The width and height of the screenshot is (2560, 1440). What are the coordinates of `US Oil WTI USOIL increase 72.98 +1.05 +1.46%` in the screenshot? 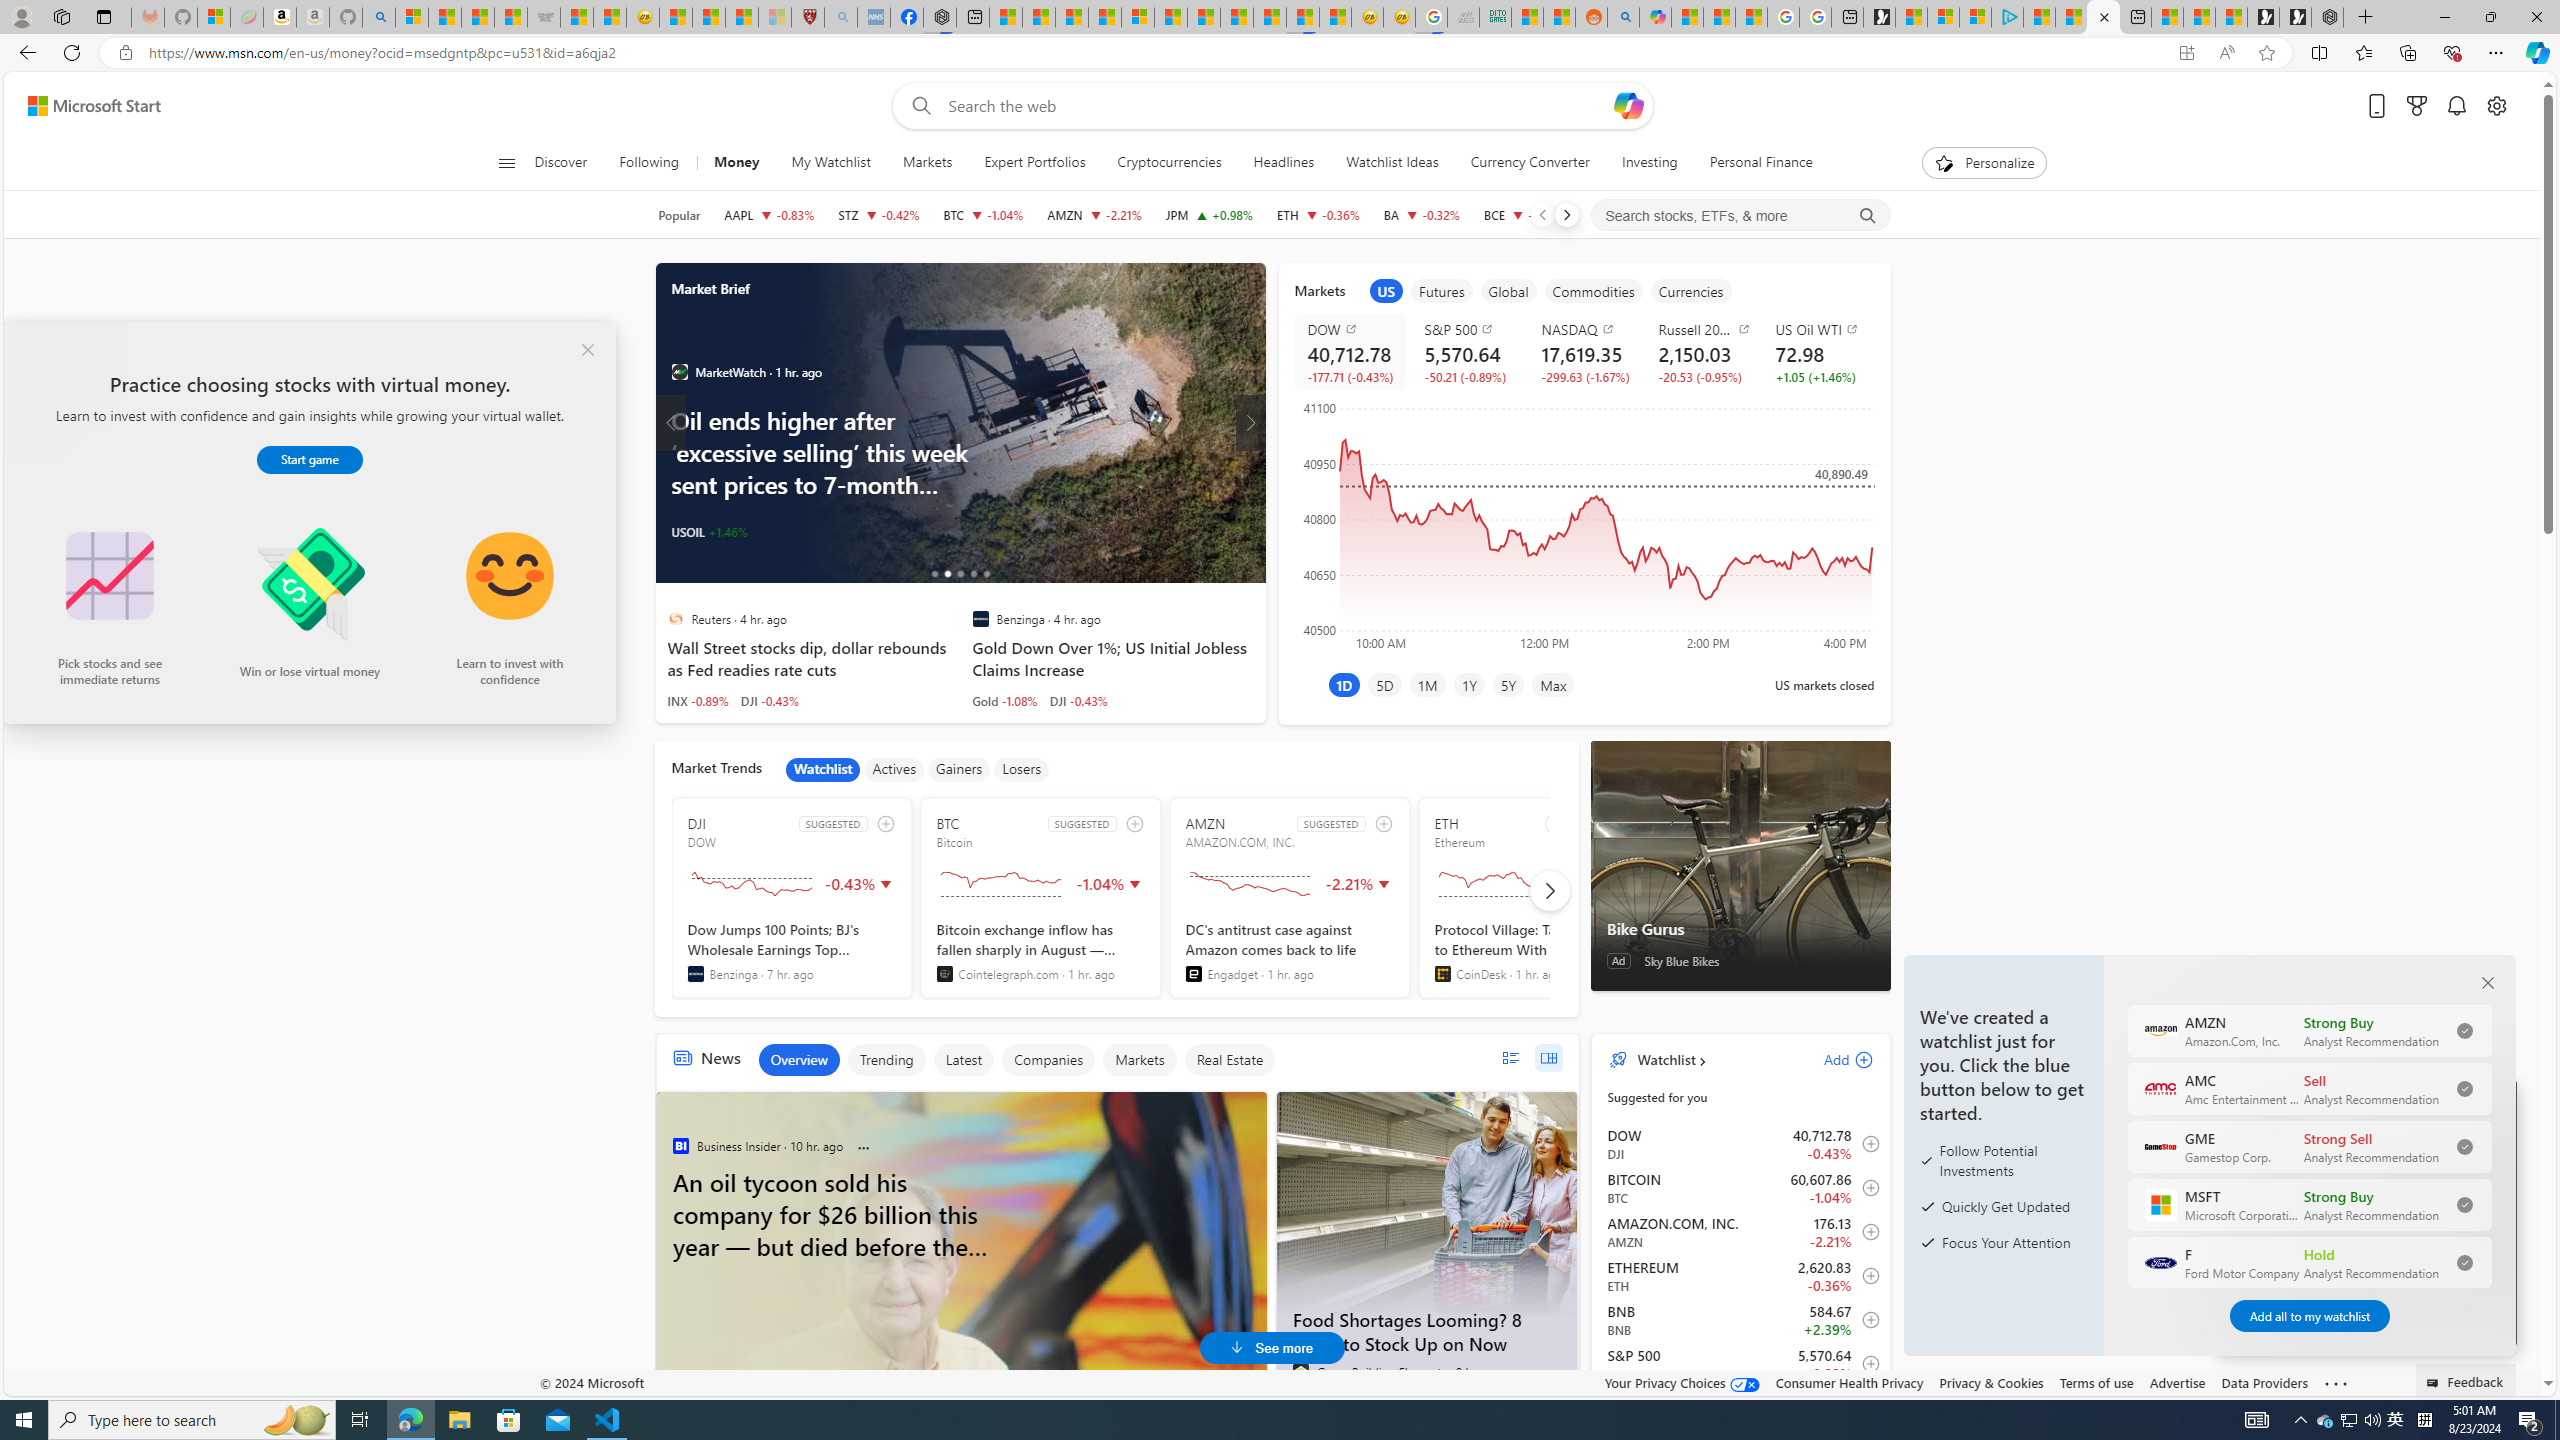 It's located at (1817, 352).